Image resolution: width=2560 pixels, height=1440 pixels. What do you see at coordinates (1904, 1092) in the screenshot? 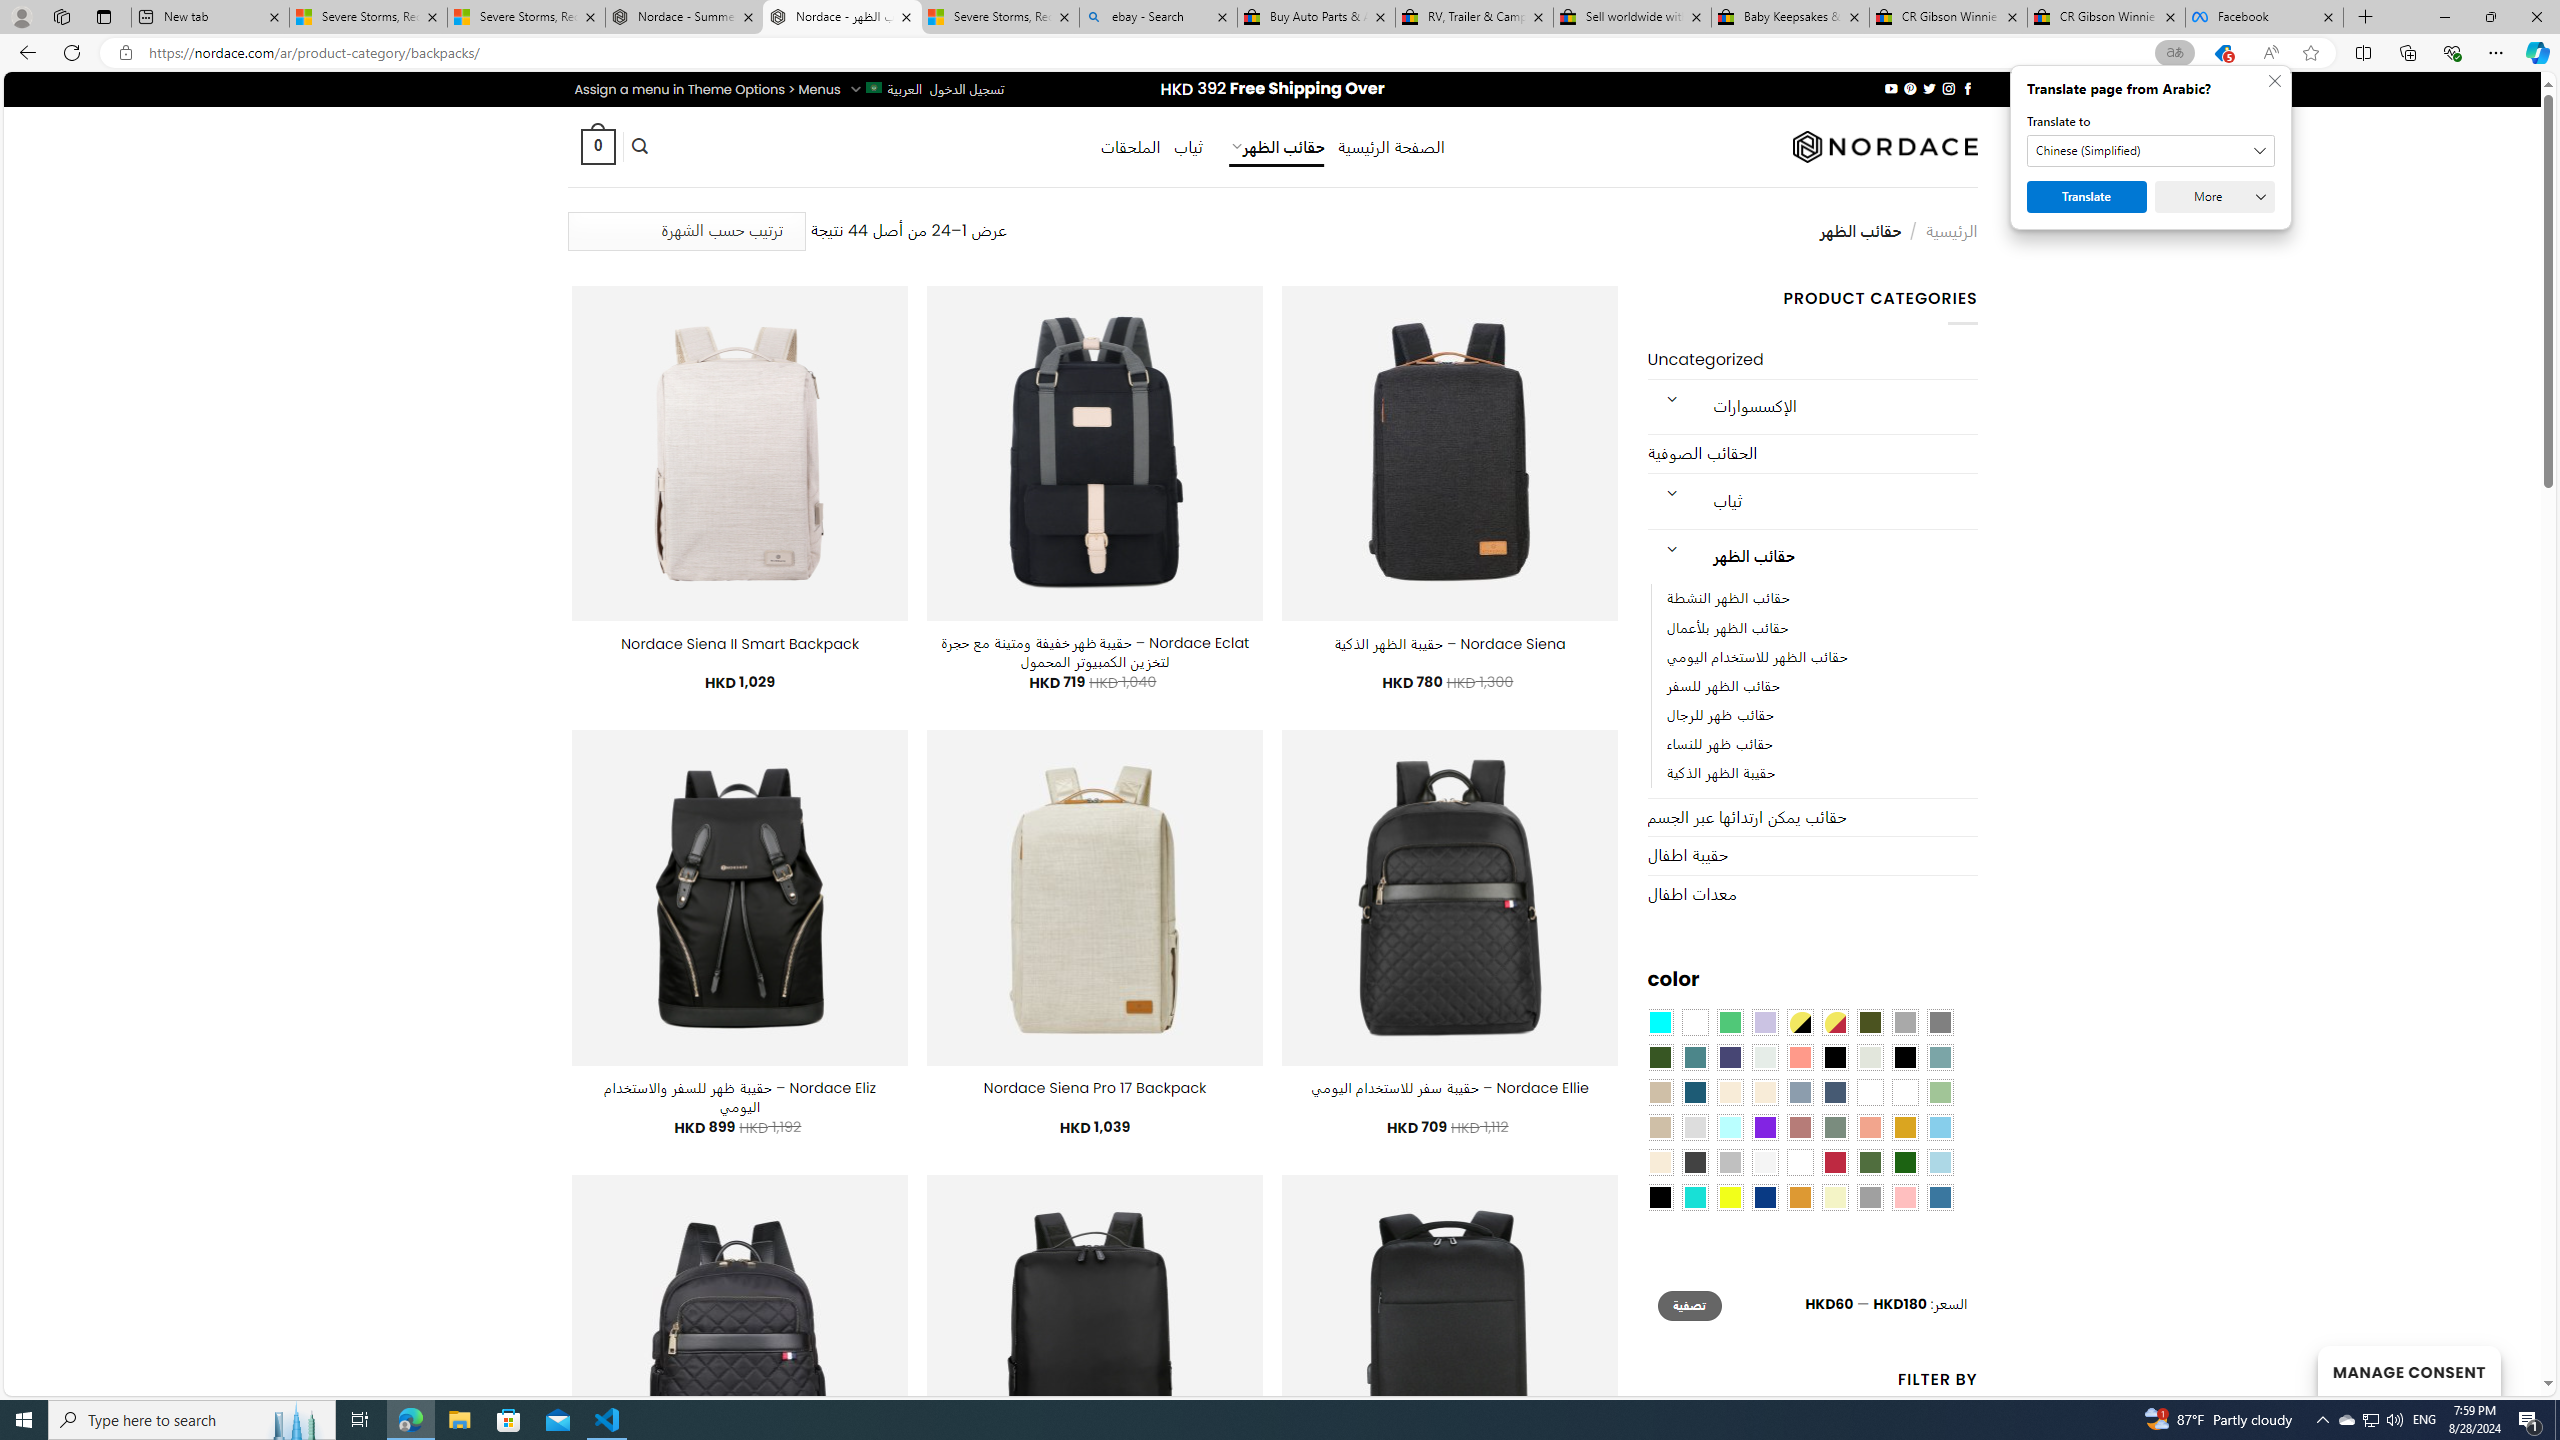
I see `Khaki` at bounding box center [1904, 1092].